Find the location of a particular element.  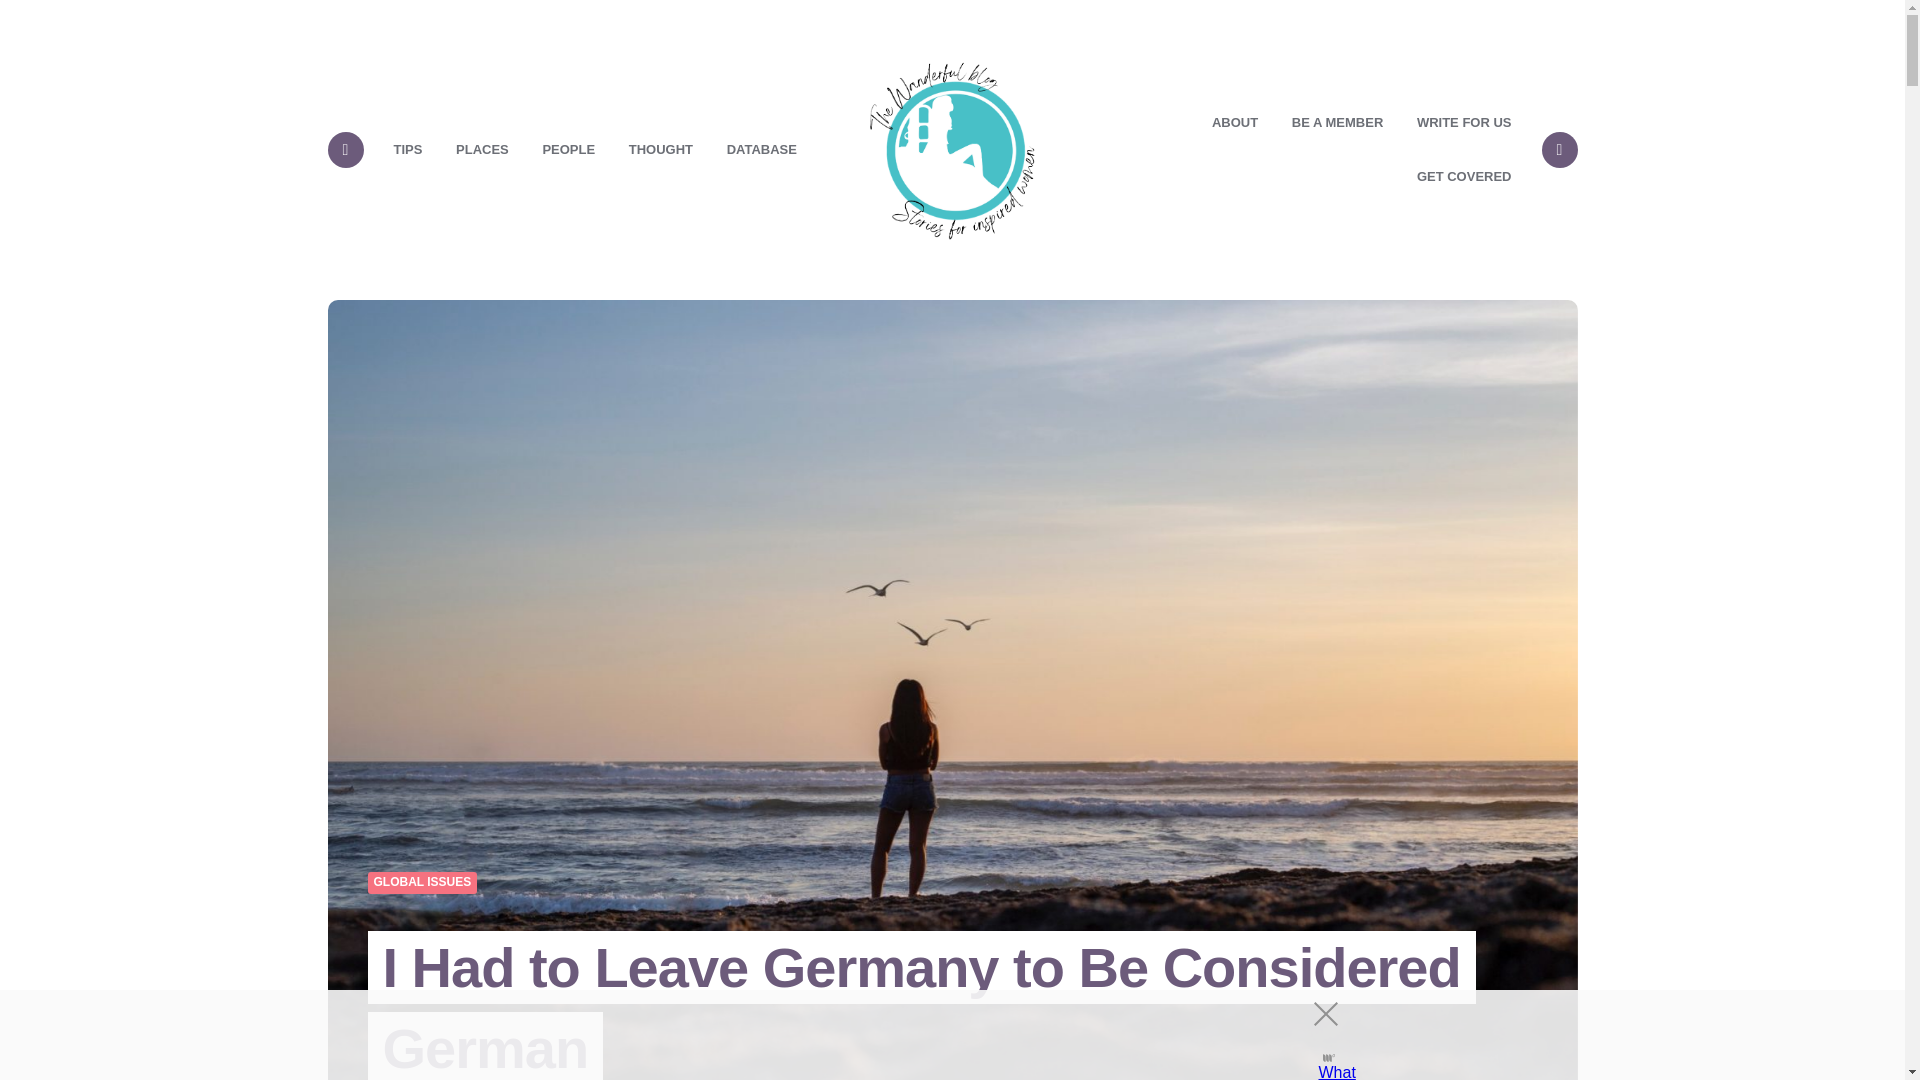

WRITE FOR US is located at coordinates (1464, 123).